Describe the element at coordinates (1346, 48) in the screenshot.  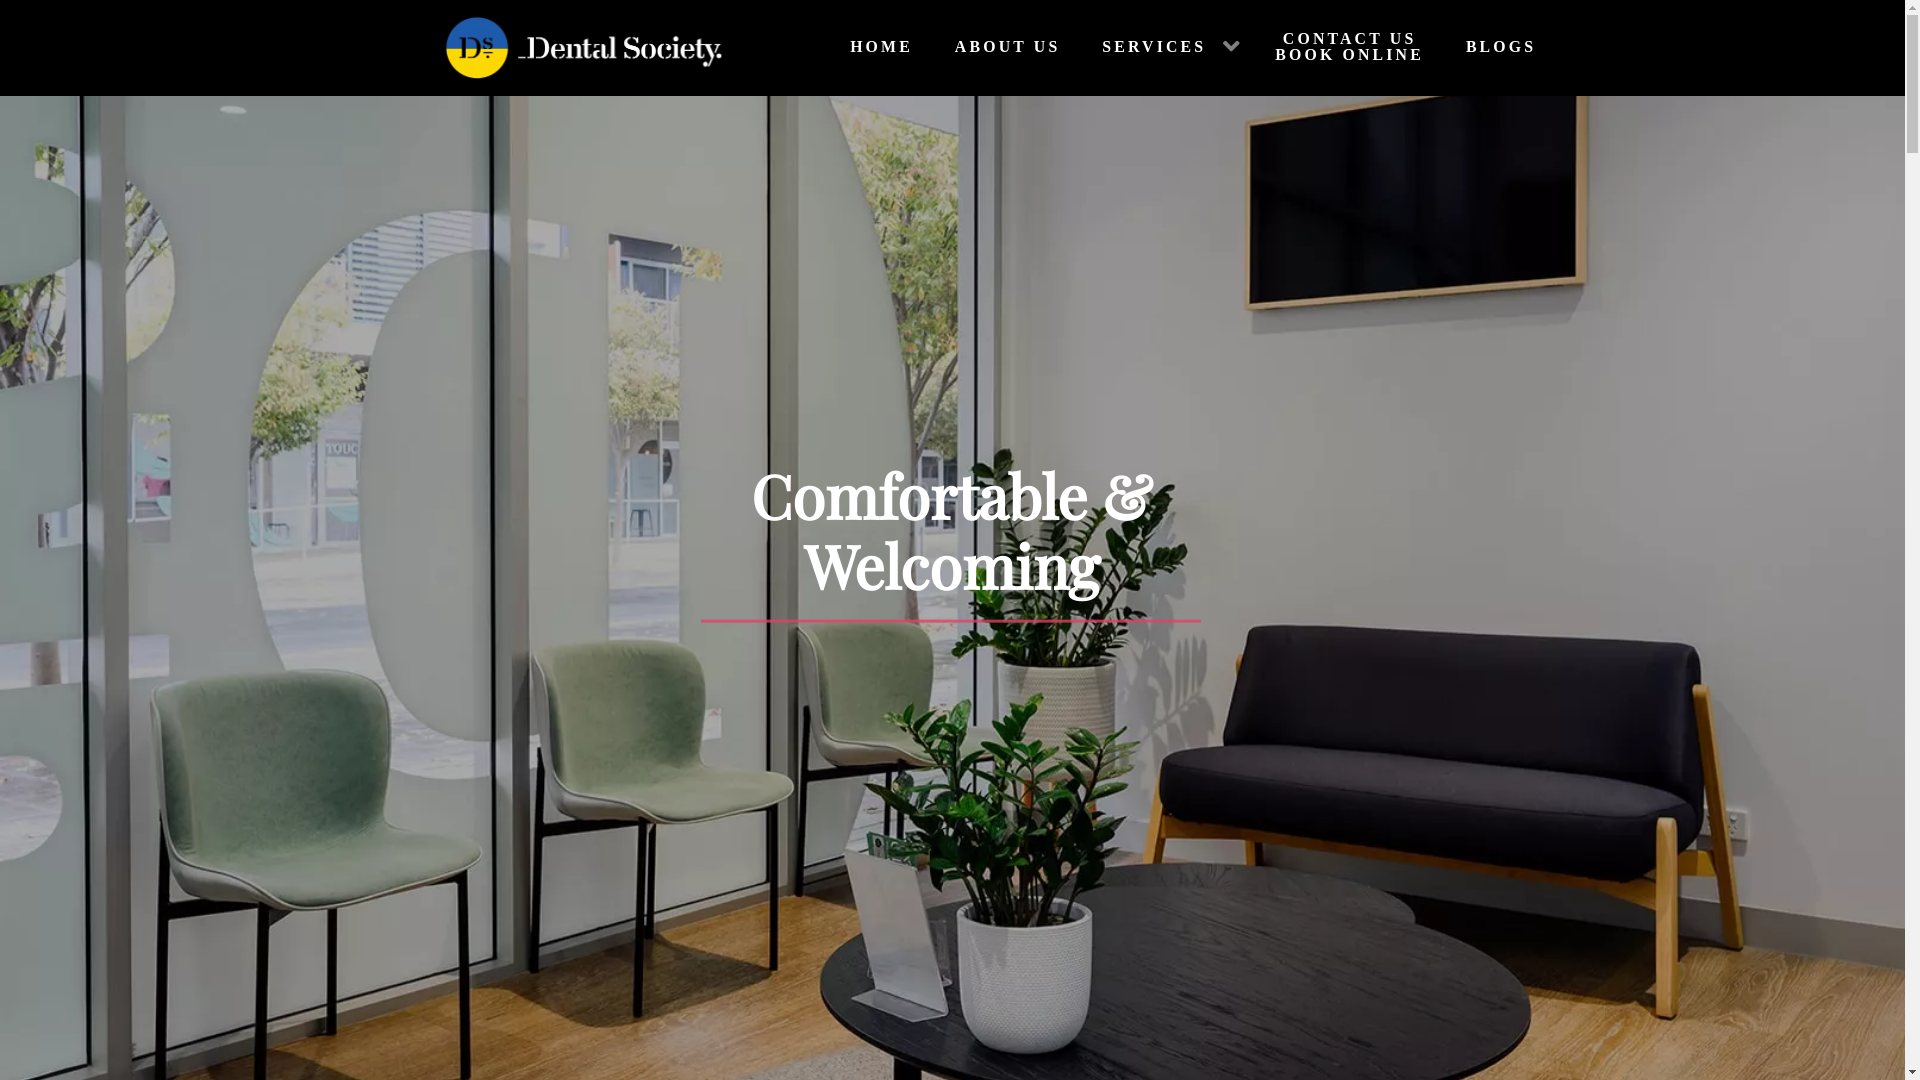
I see `CONTACT US
BOOK ONLINE` at that location.